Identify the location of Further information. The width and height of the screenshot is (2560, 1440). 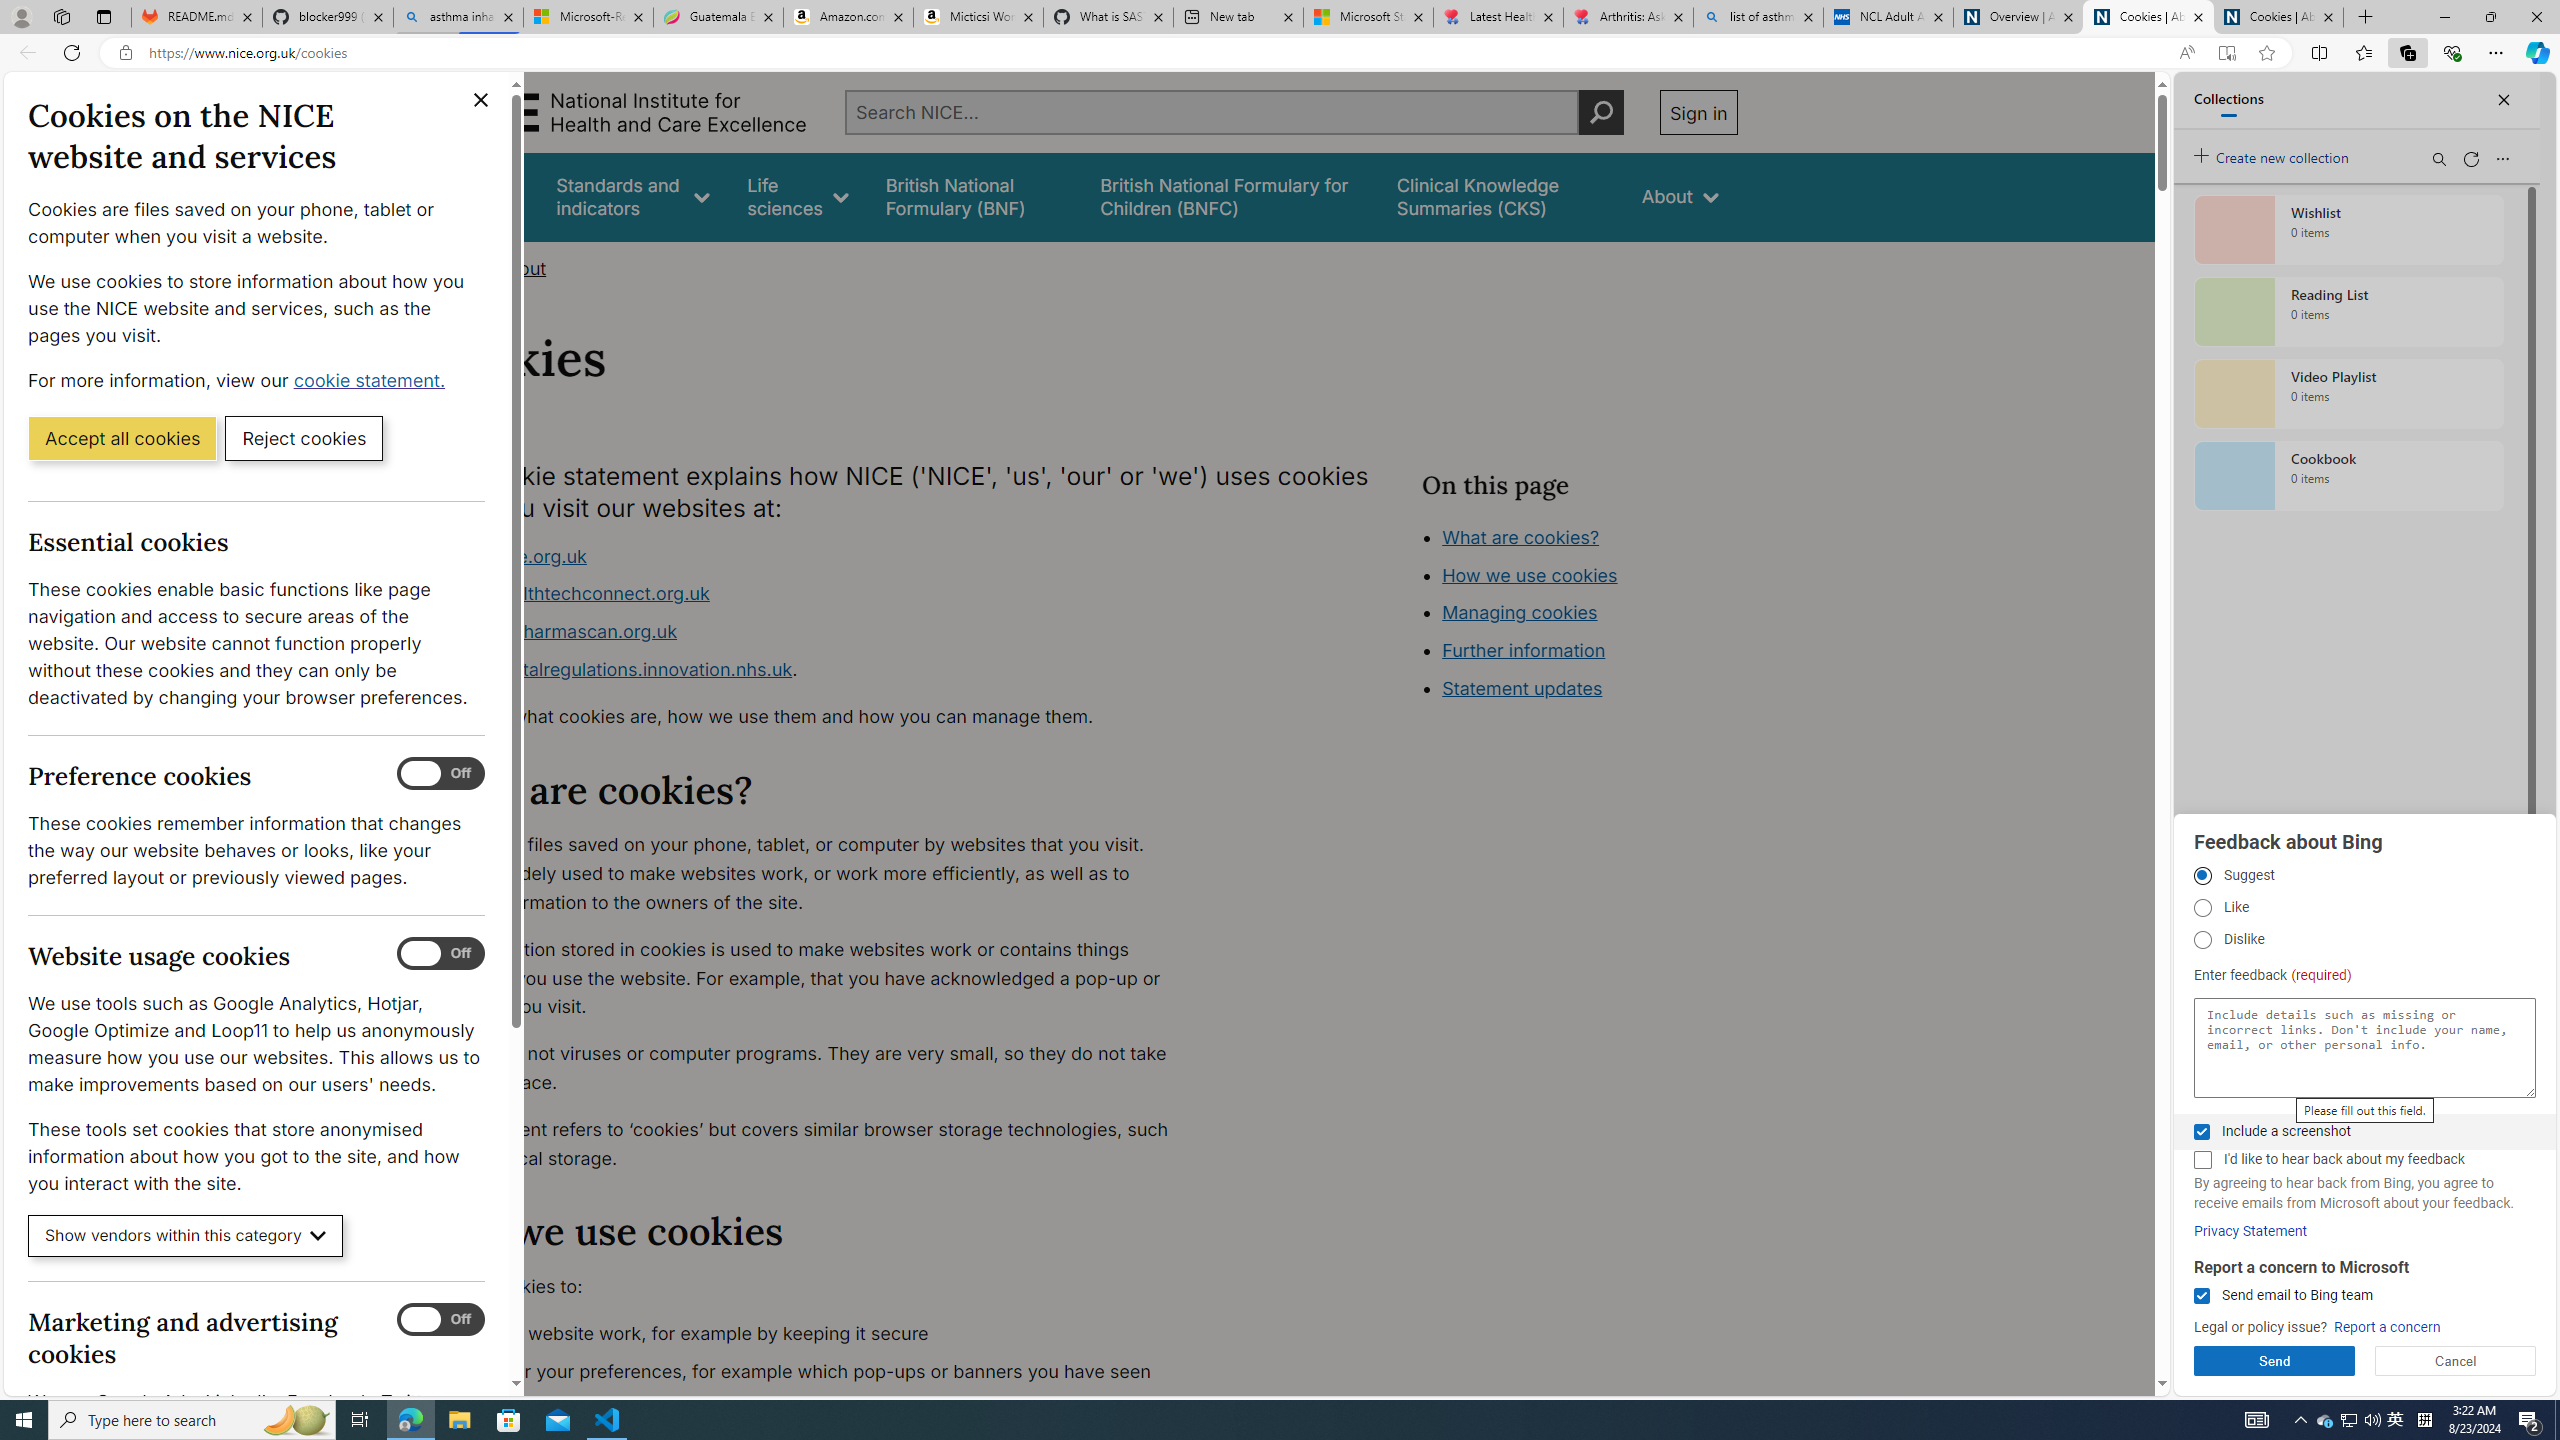
(1523, 650).